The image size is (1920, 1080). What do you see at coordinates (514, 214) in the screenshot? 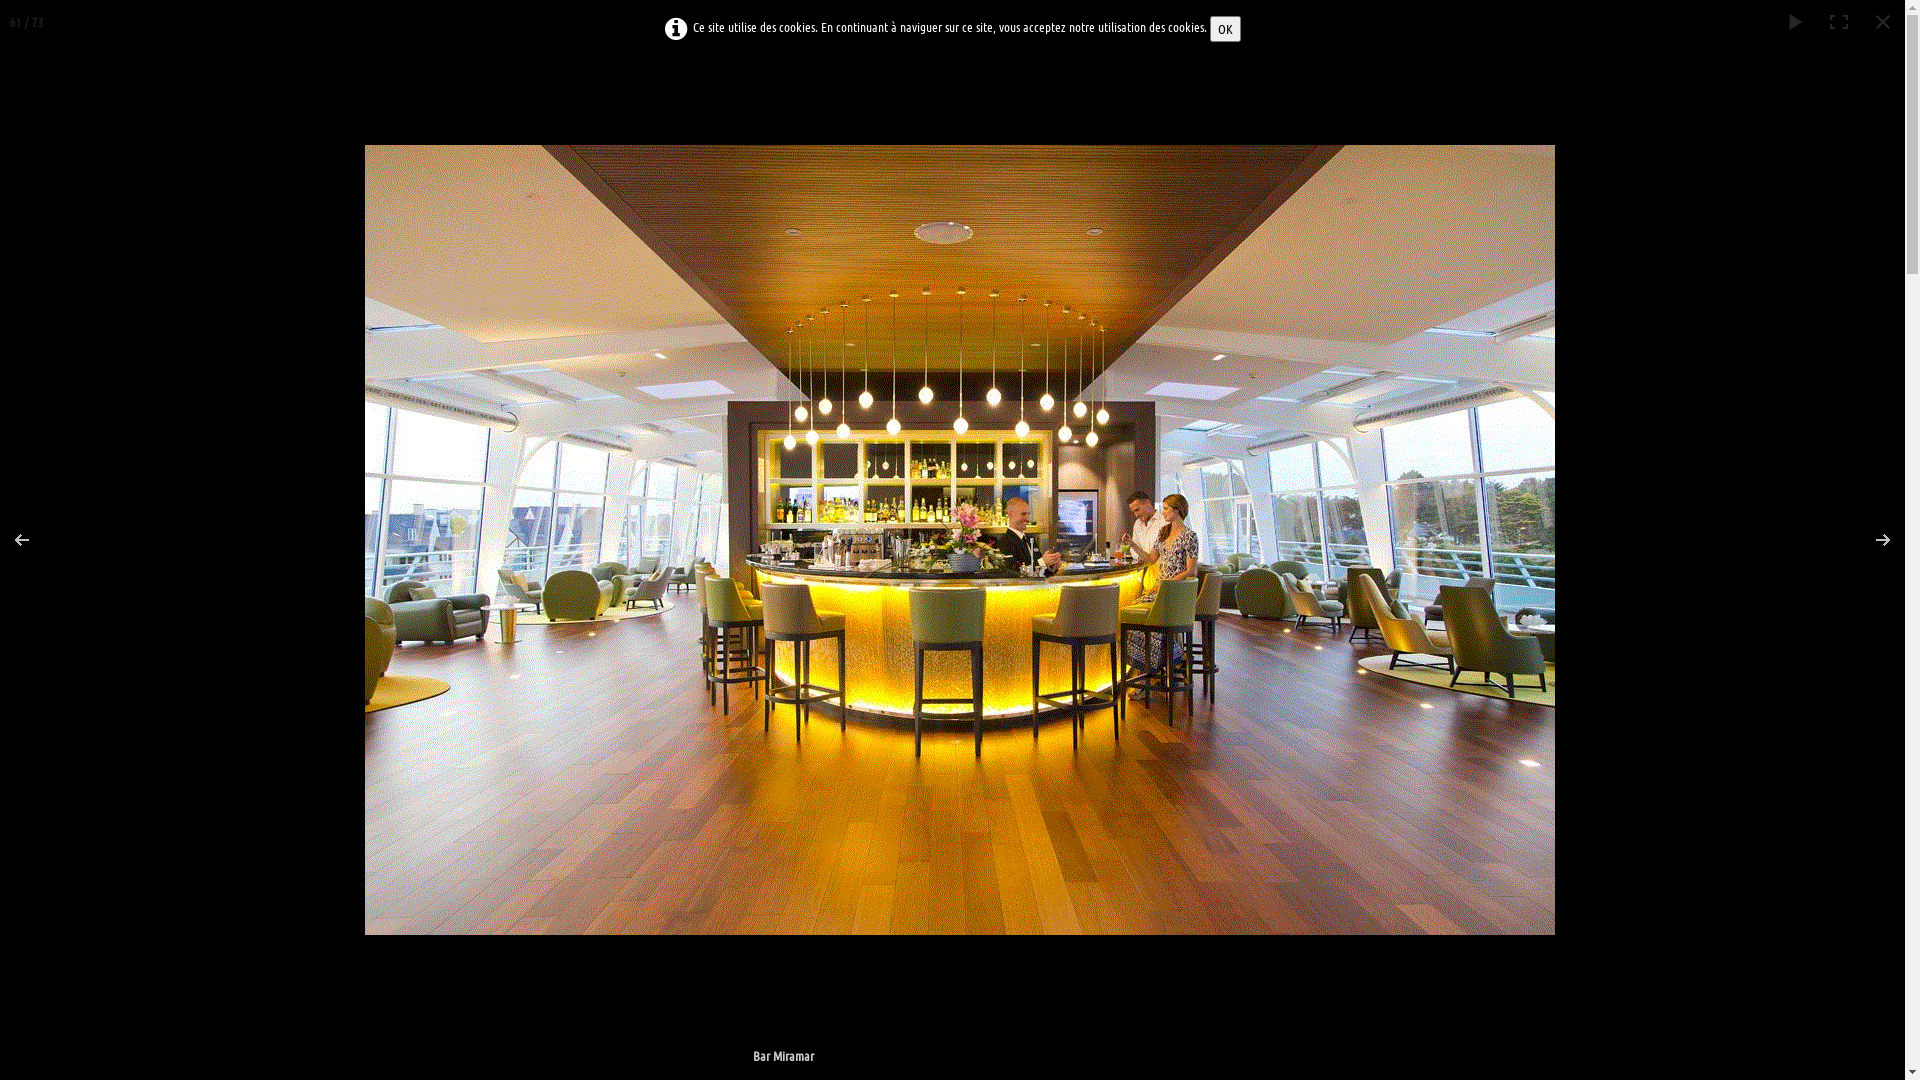
I see `Accueil` at bounding box center [514, 214].